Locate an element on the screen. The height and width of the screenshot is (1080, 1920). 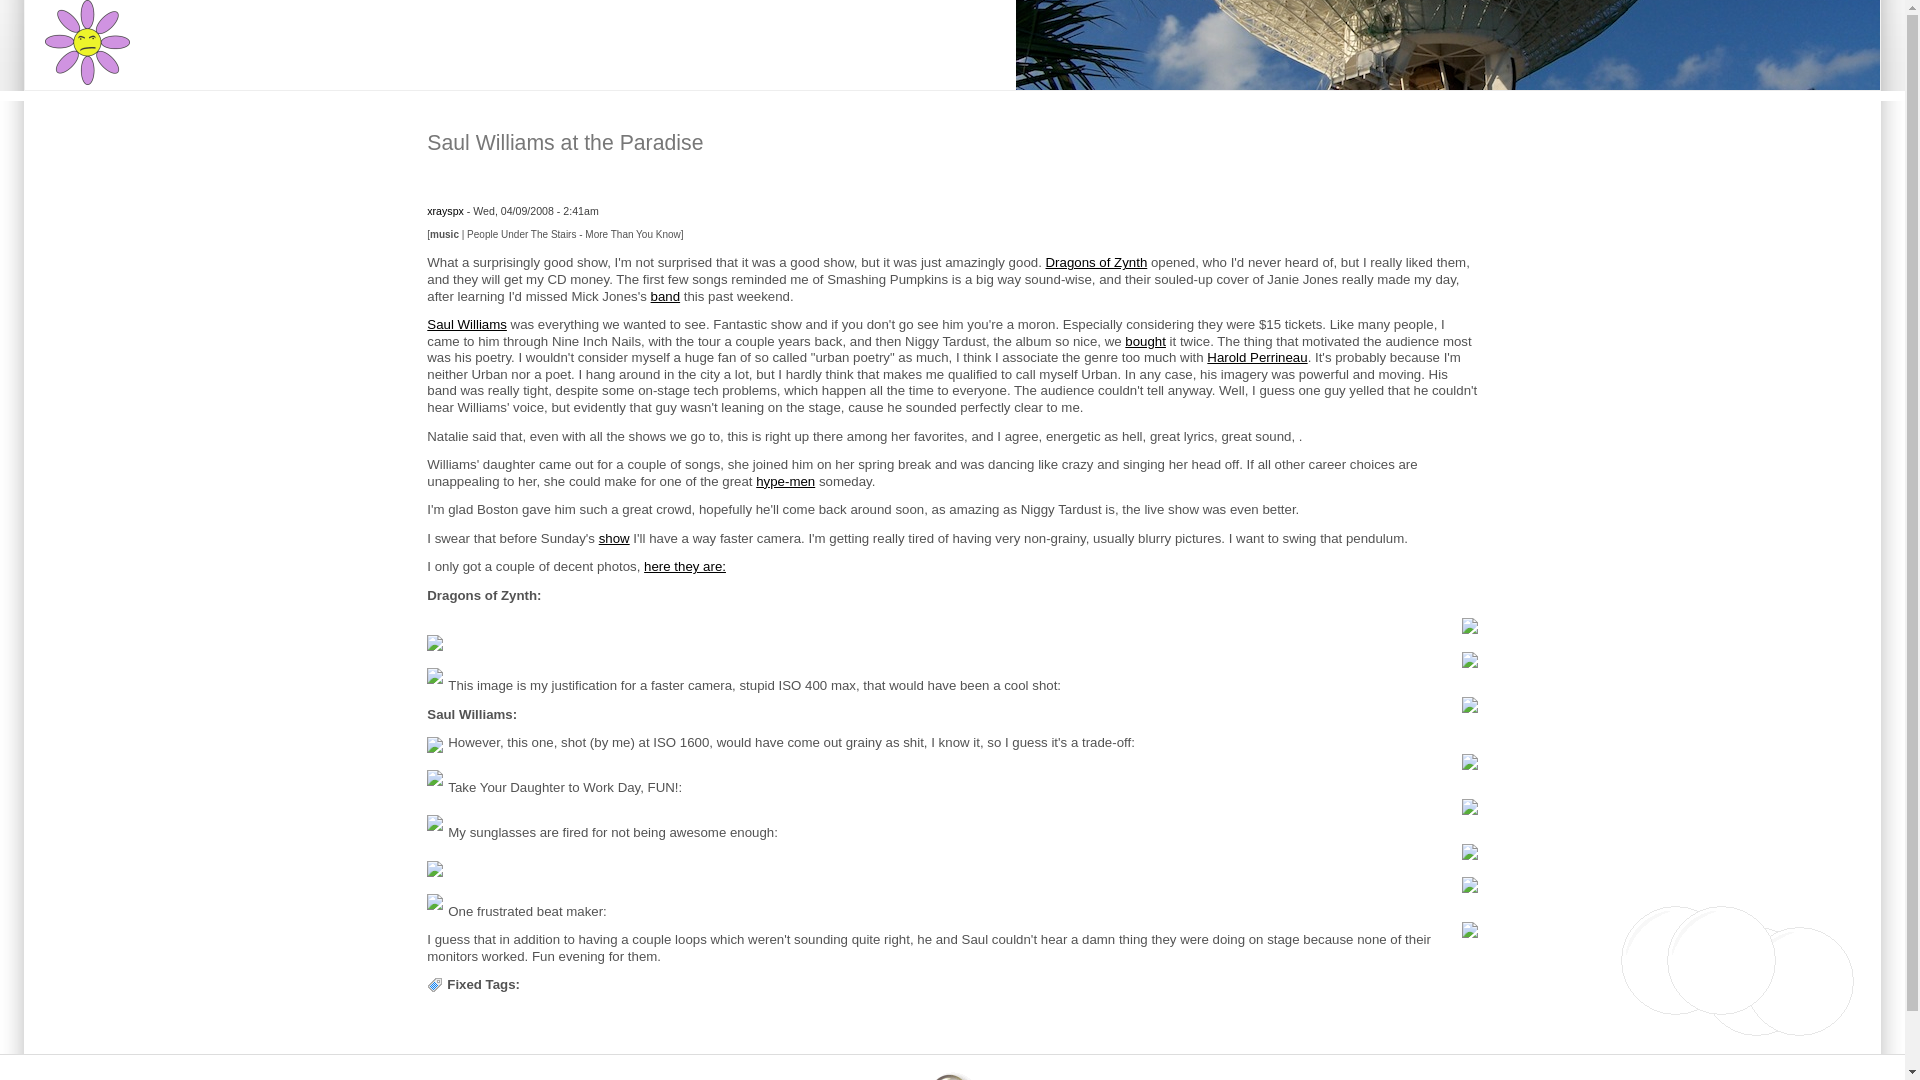
Skip to search is located at coordinates (42, 0).